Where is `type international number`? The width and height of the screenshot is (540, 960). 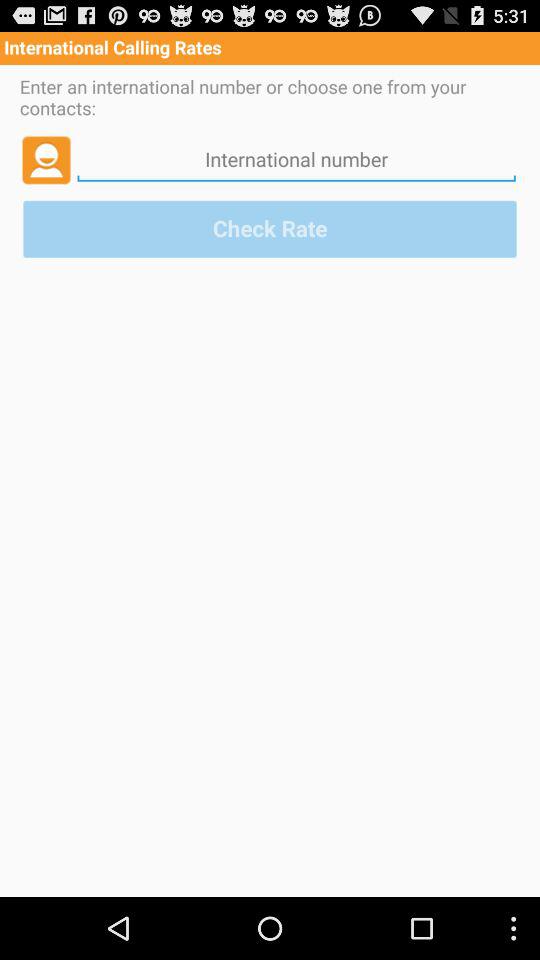 type international number is located at coordinates (296, 159).